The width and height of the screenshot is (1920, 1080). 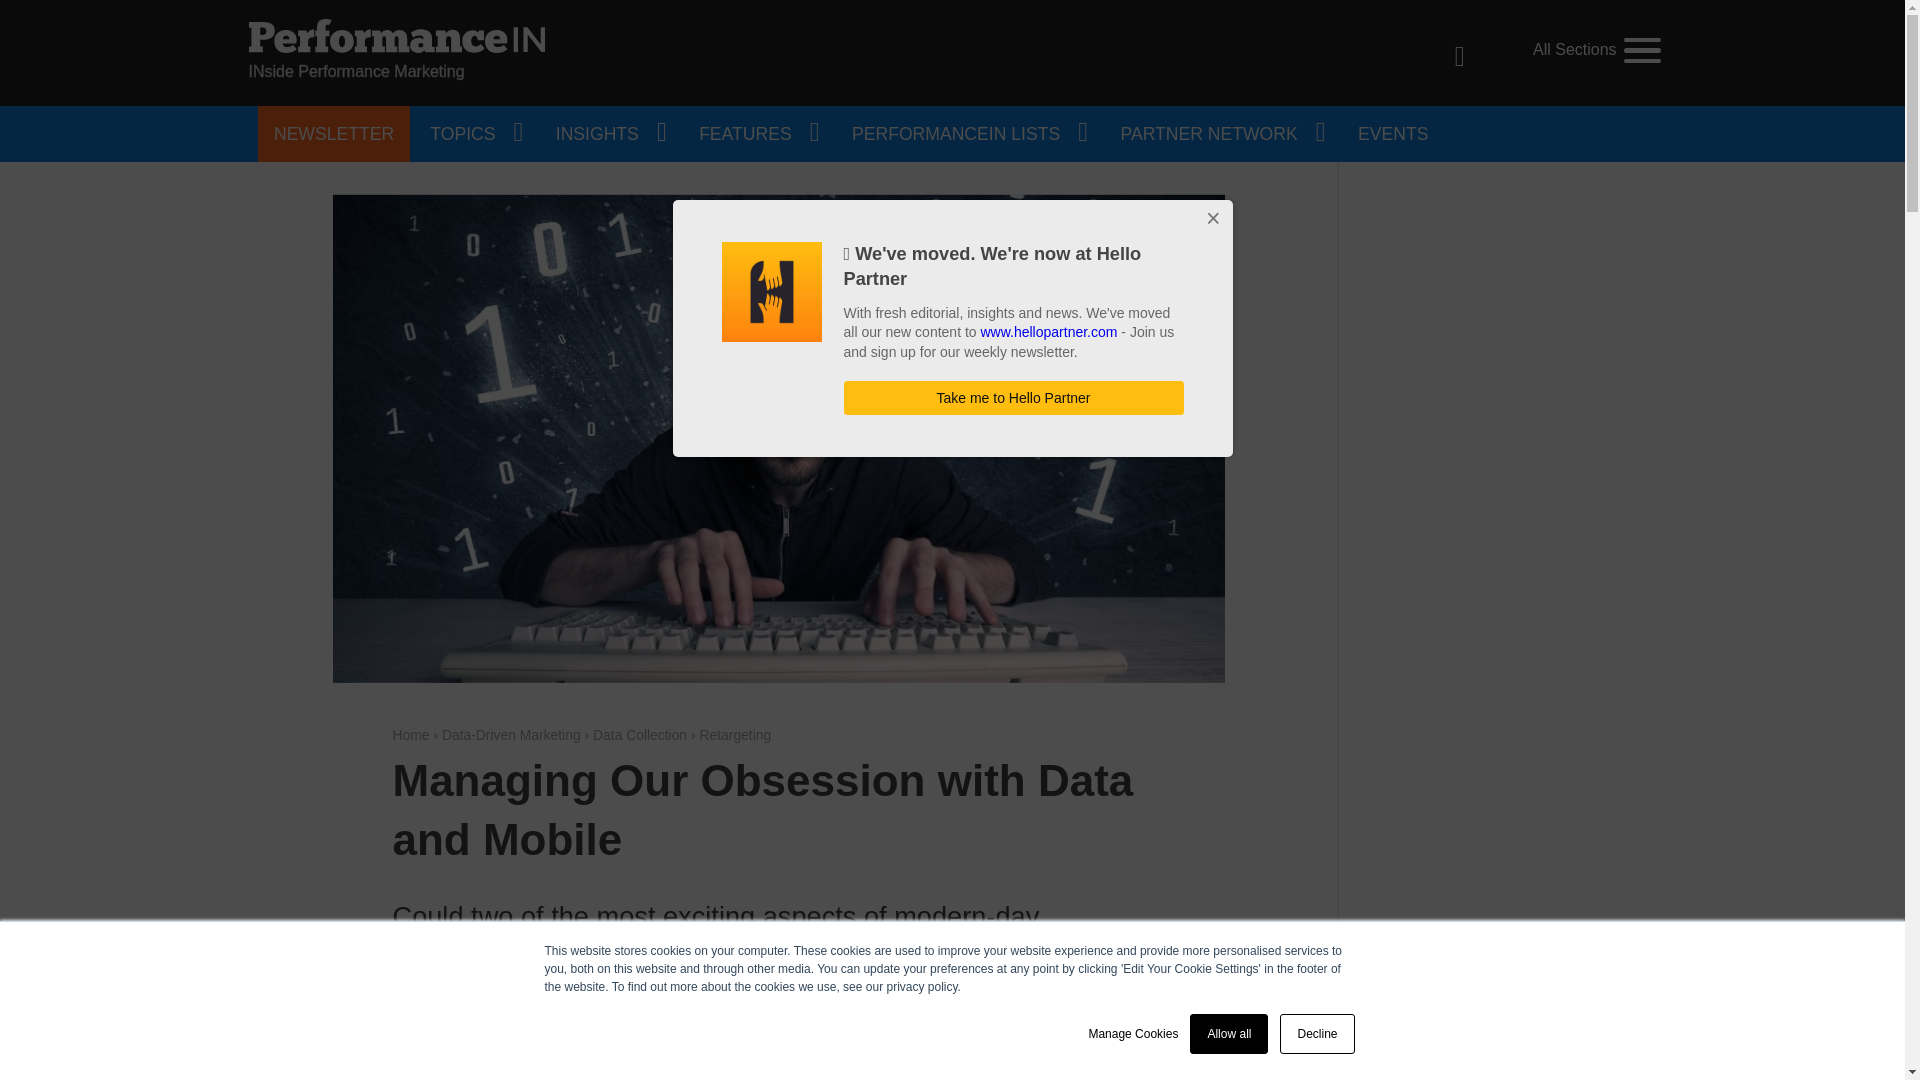 What do you see at coordinates (1316, 1034) in the screenshot?
I see `Decline` at bounding box center [1316, 1034].